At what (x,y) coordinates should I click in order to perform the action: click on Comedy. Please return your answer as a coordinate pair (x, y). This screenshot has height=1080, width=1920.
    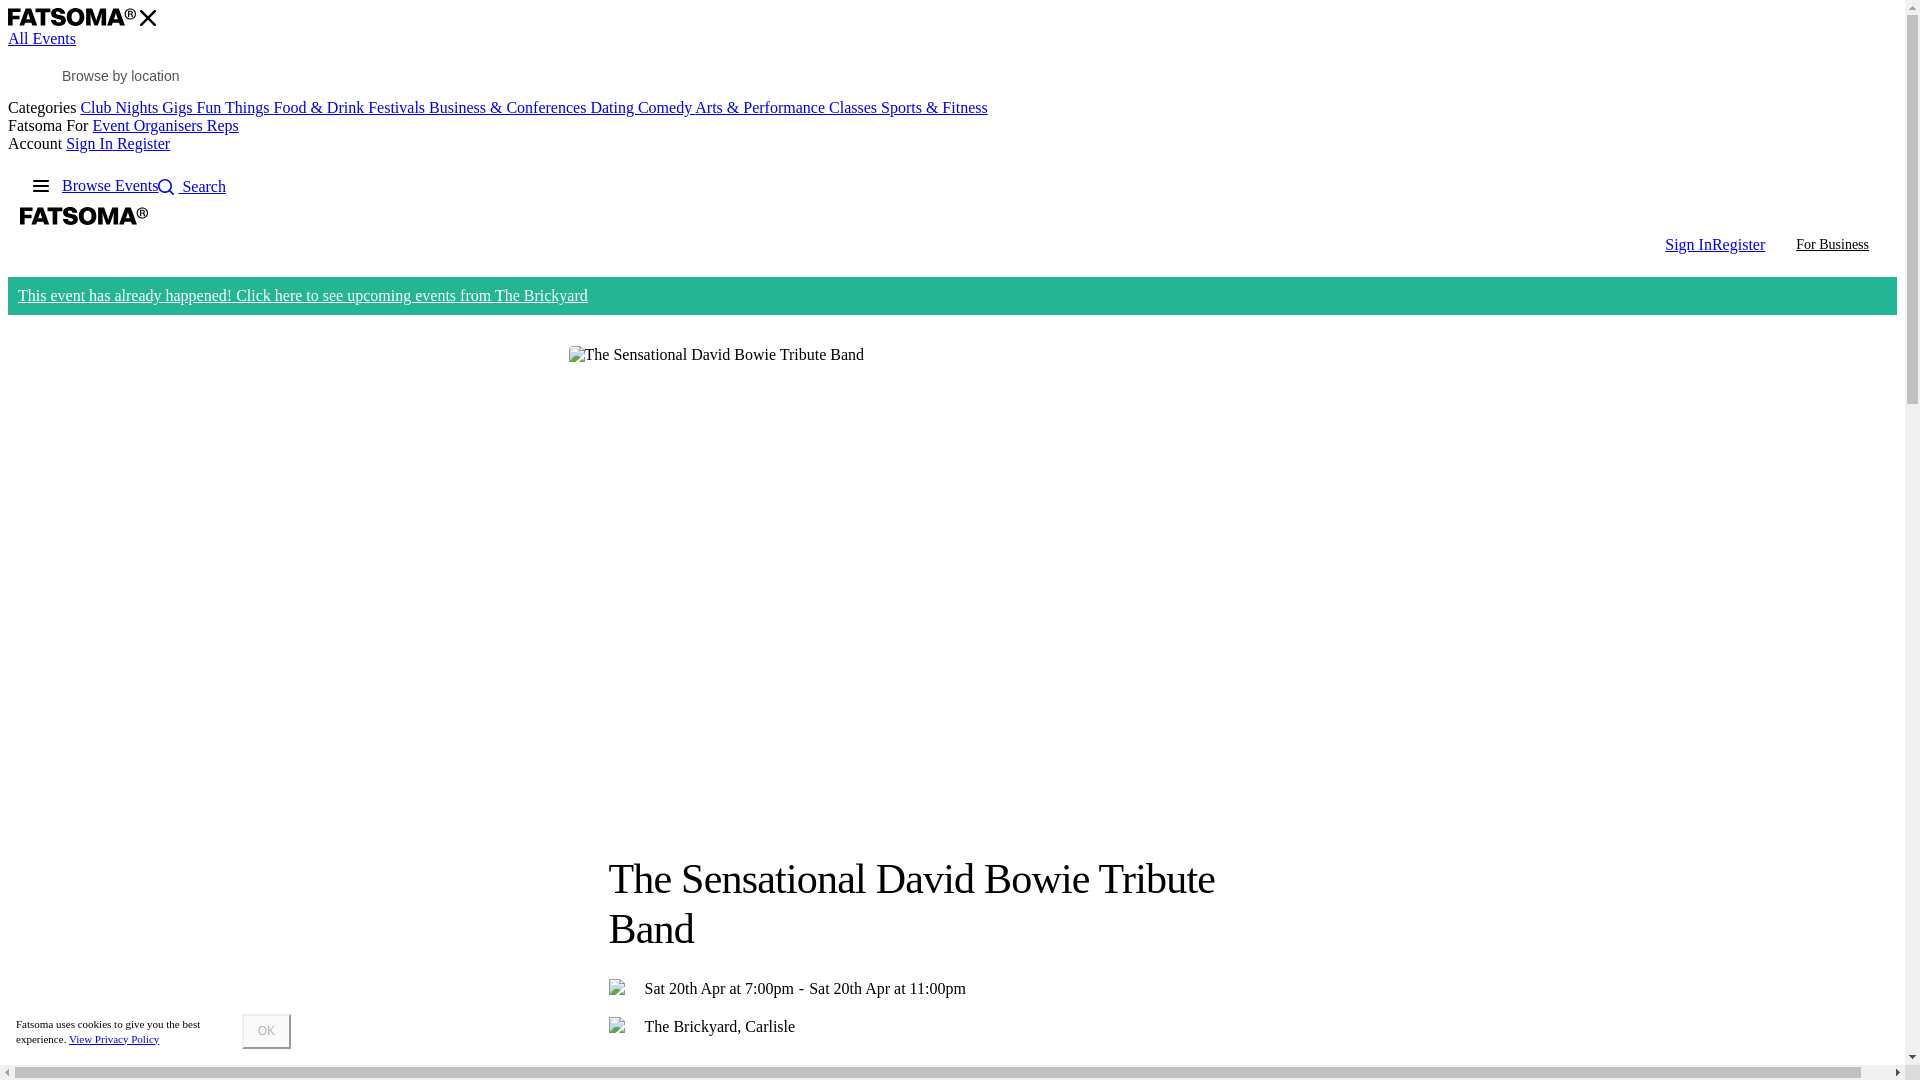
    Looking at the image, I should click on (666, 107).